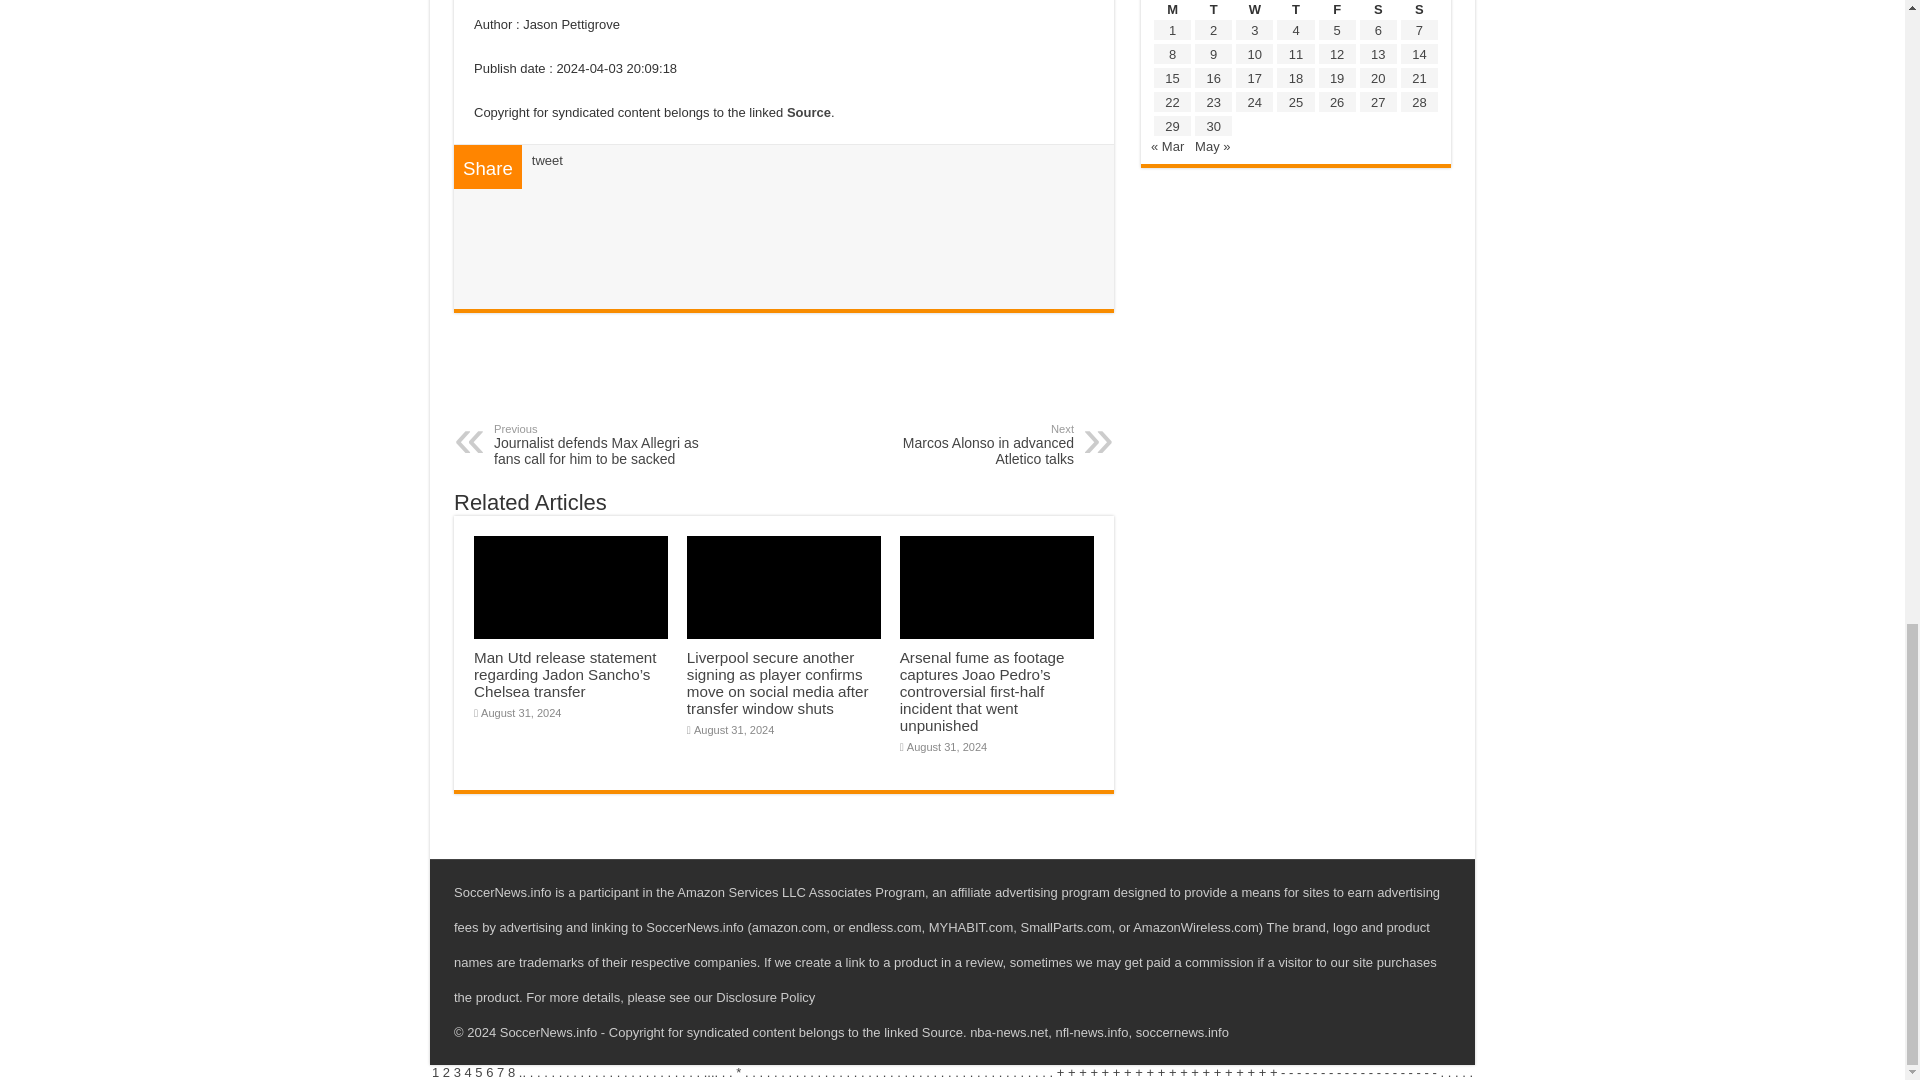  Describe the element at coordinates (809, 112) in the screenshot. I see `Source` at that location.